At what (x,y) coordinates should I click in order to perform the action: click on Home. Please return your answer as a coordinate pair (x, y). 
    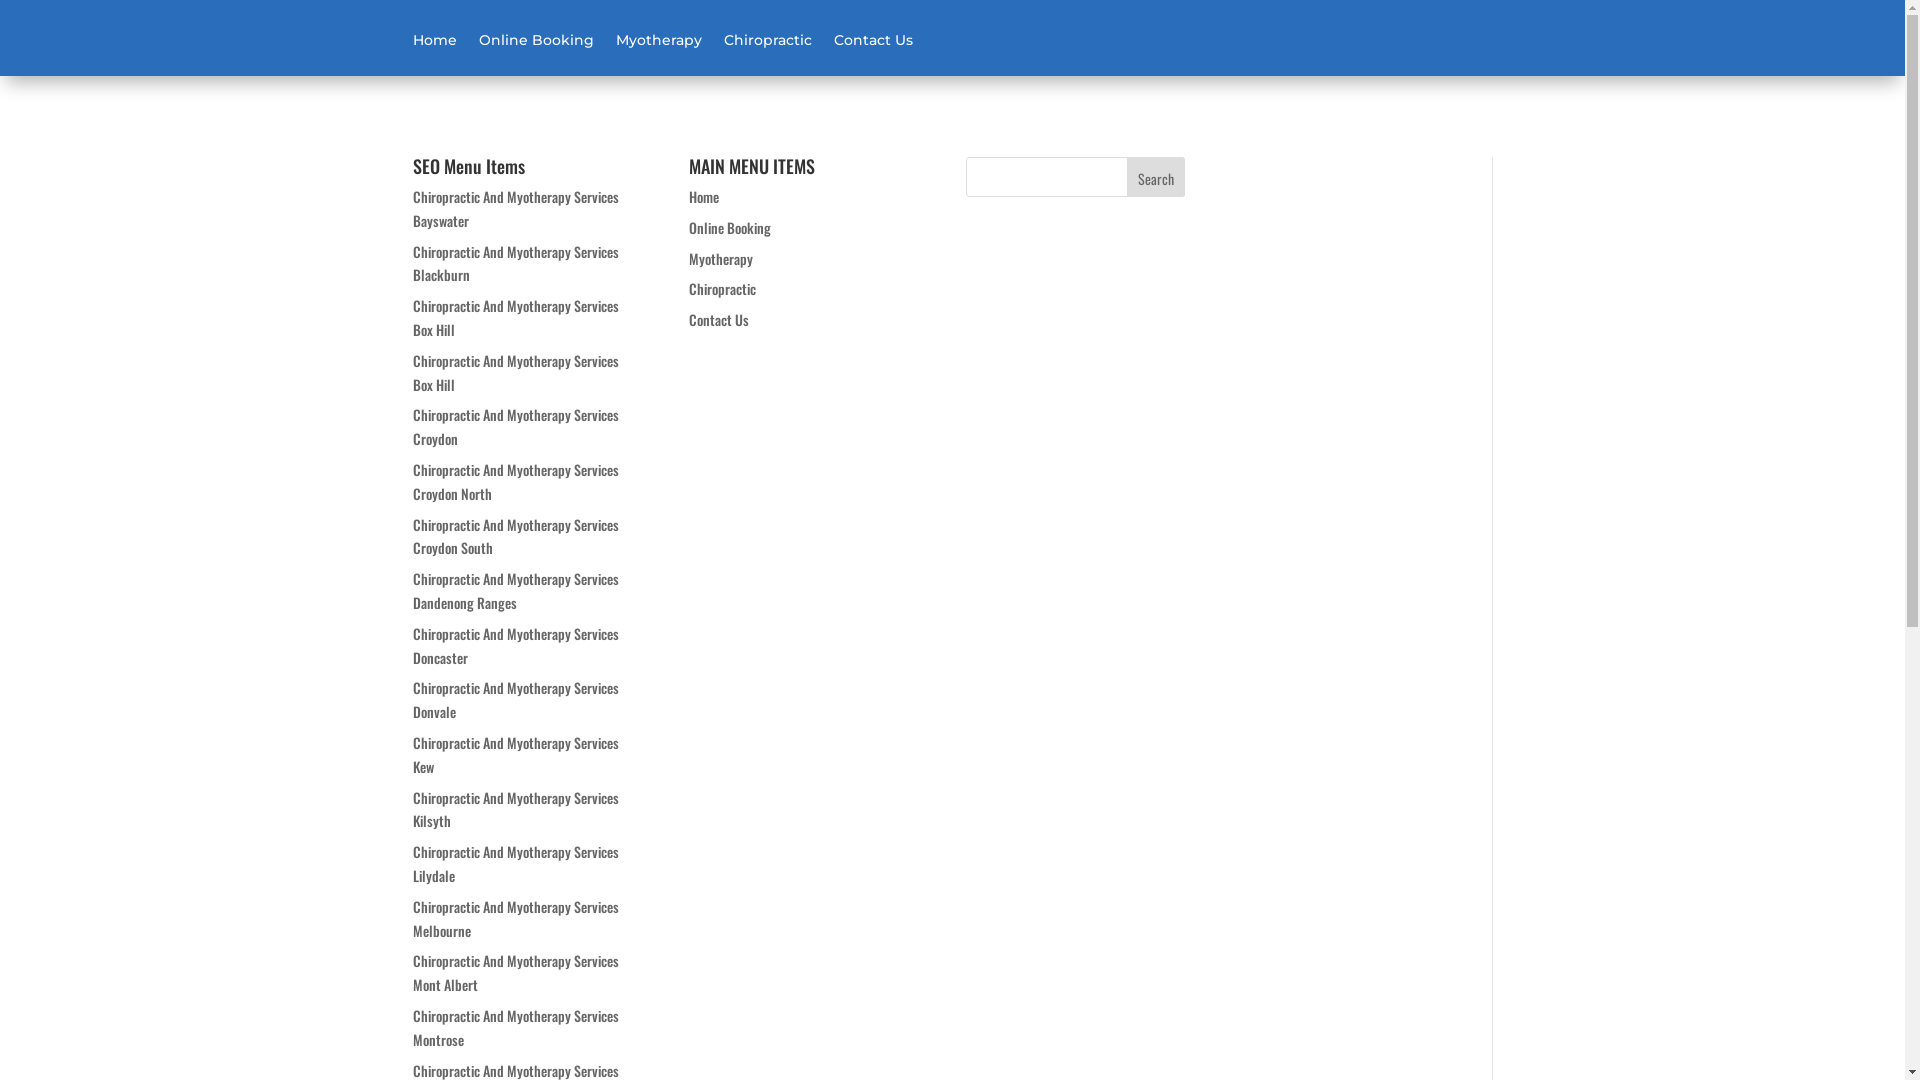
    Looking at the image, I should click on (704, 196).